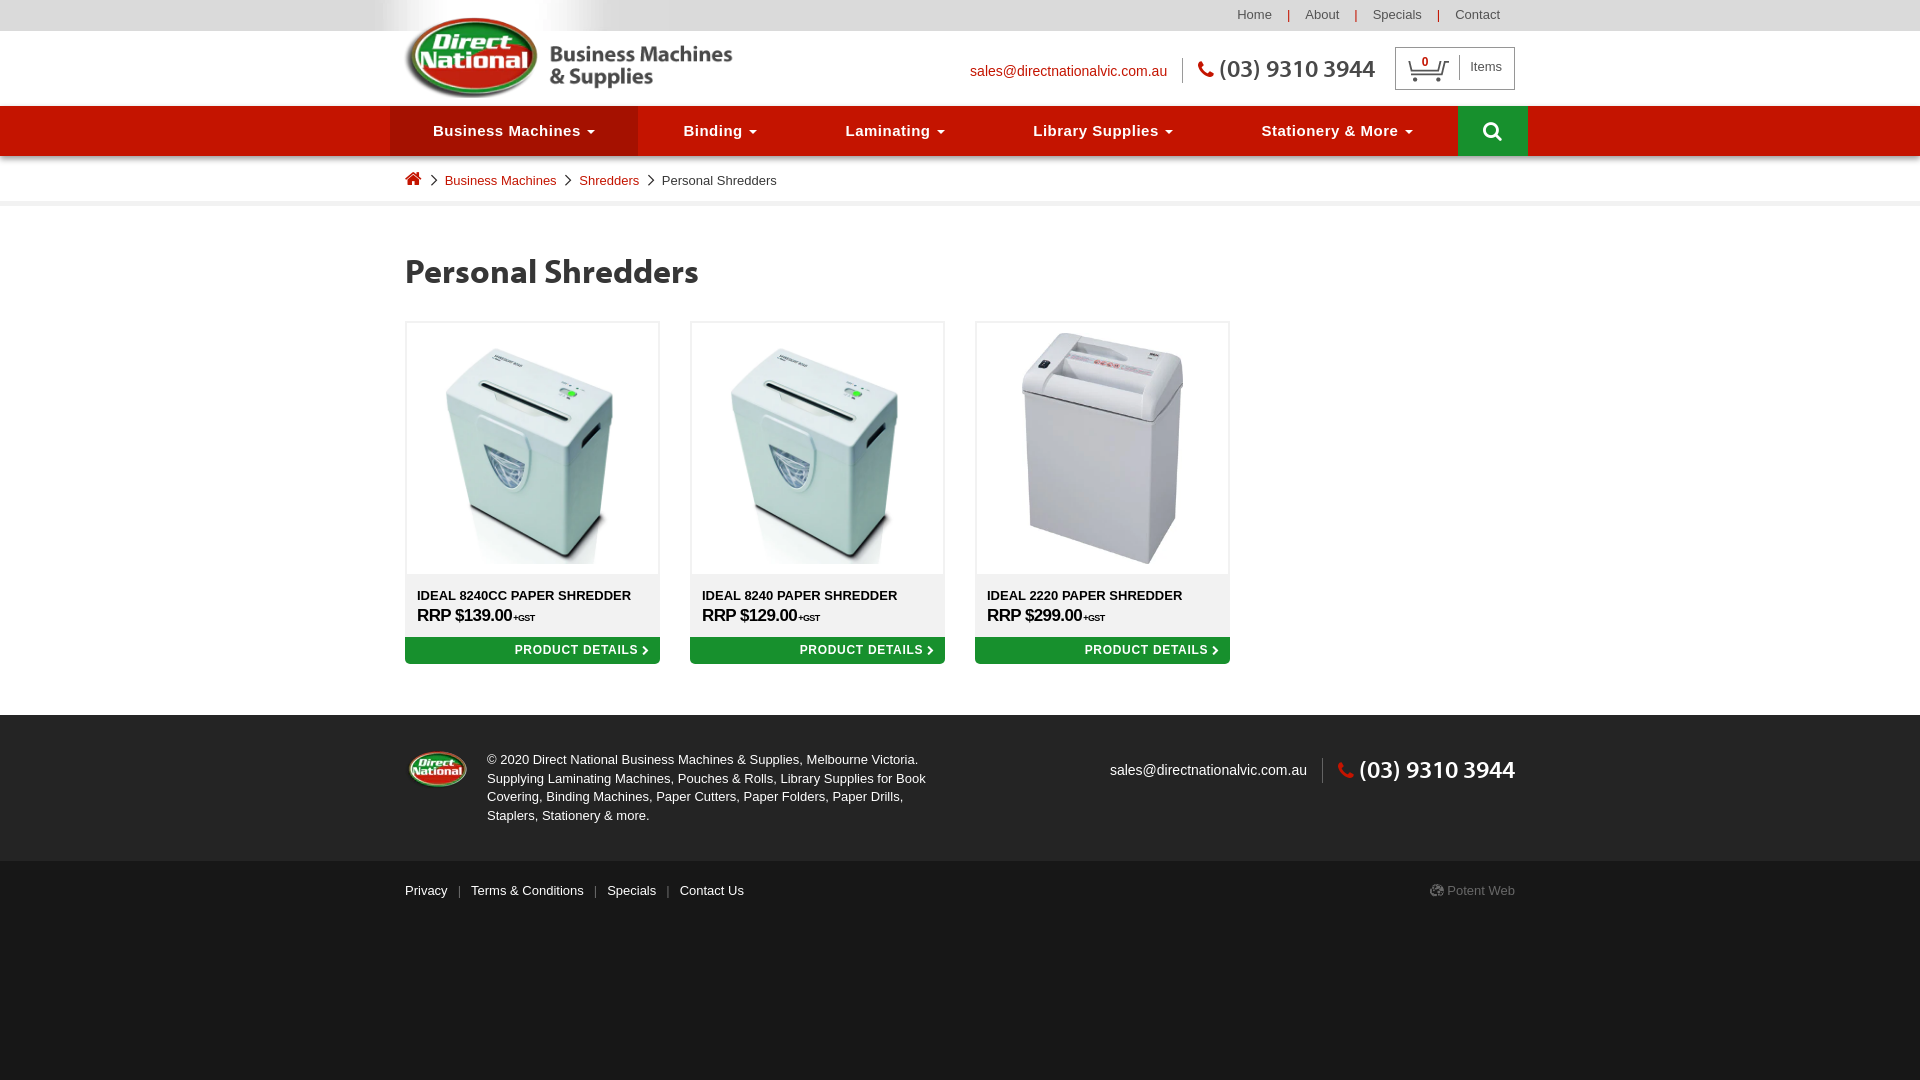  Describe the element at coordinates (1286, 68) in the screenshot. I see `(03) 9310 3944` at that location.